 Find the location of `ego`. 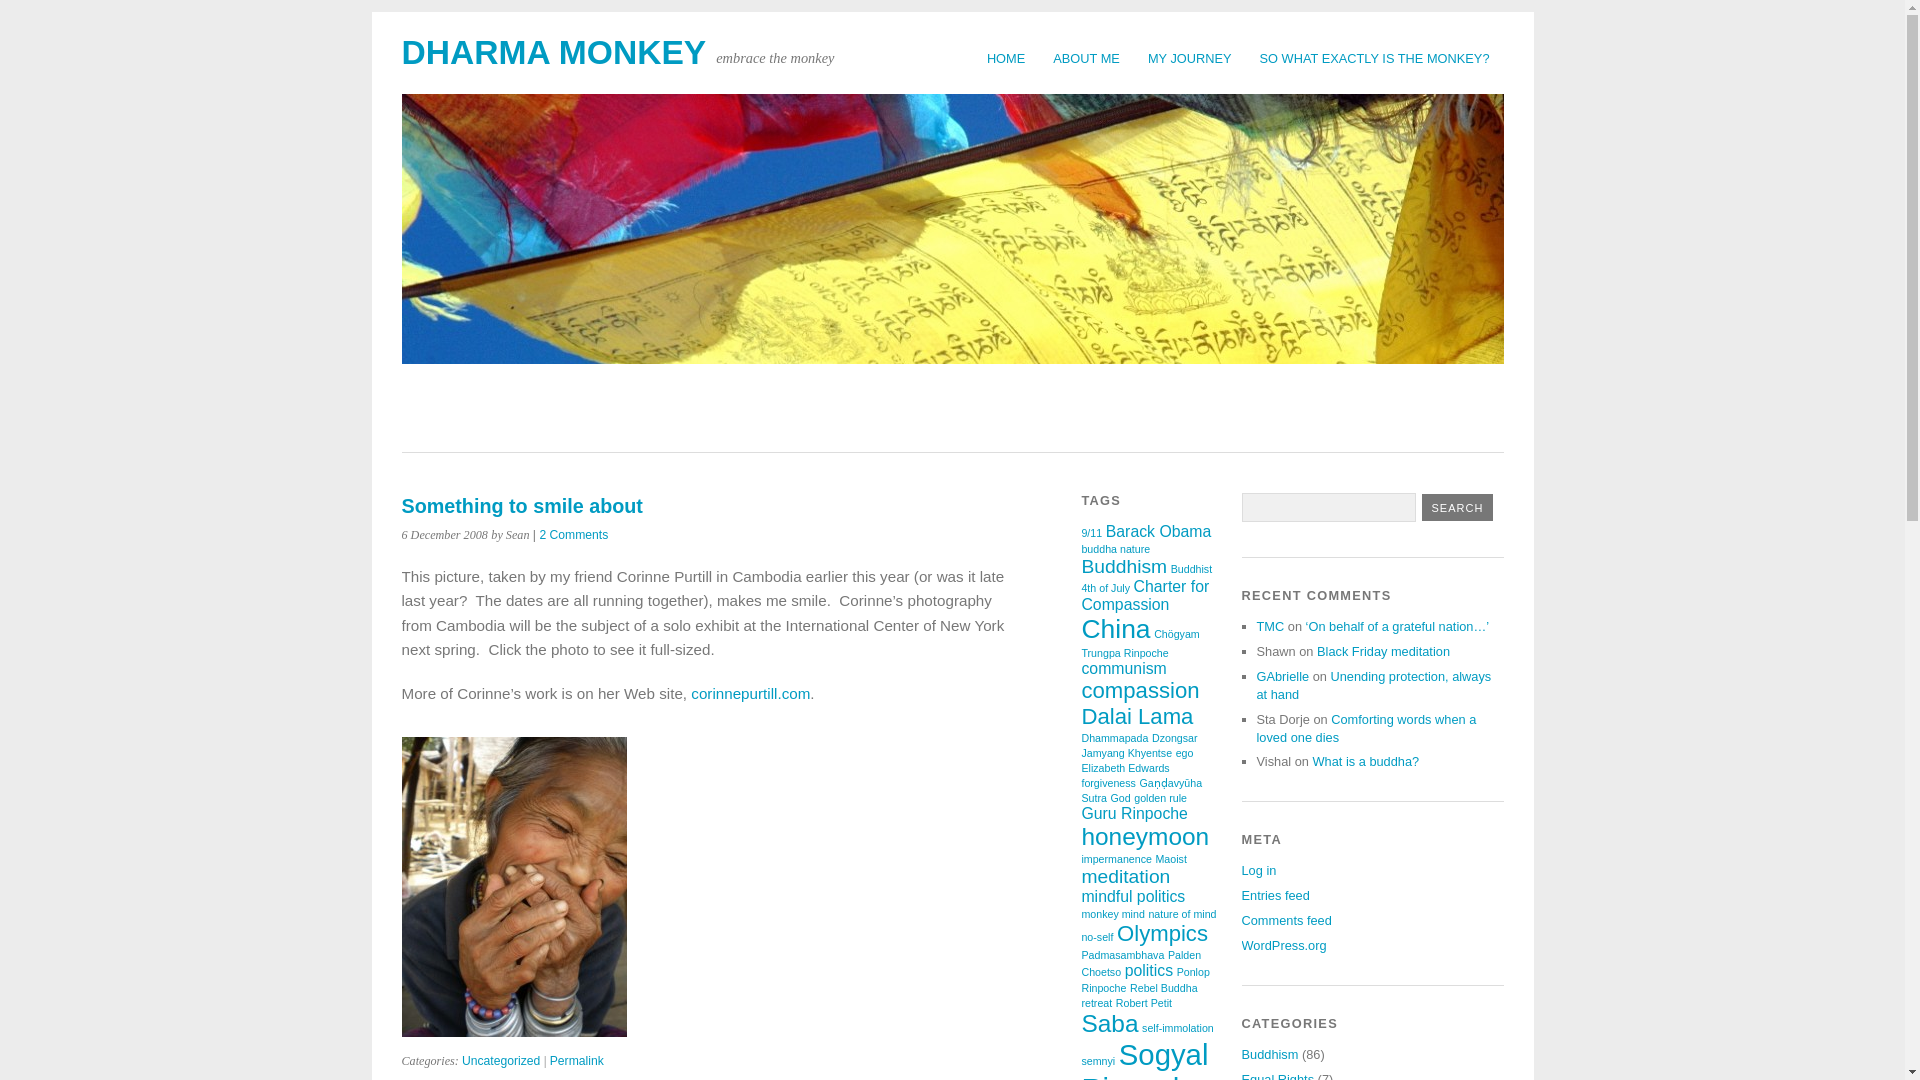

ego is located at coordinates (1184, 753).